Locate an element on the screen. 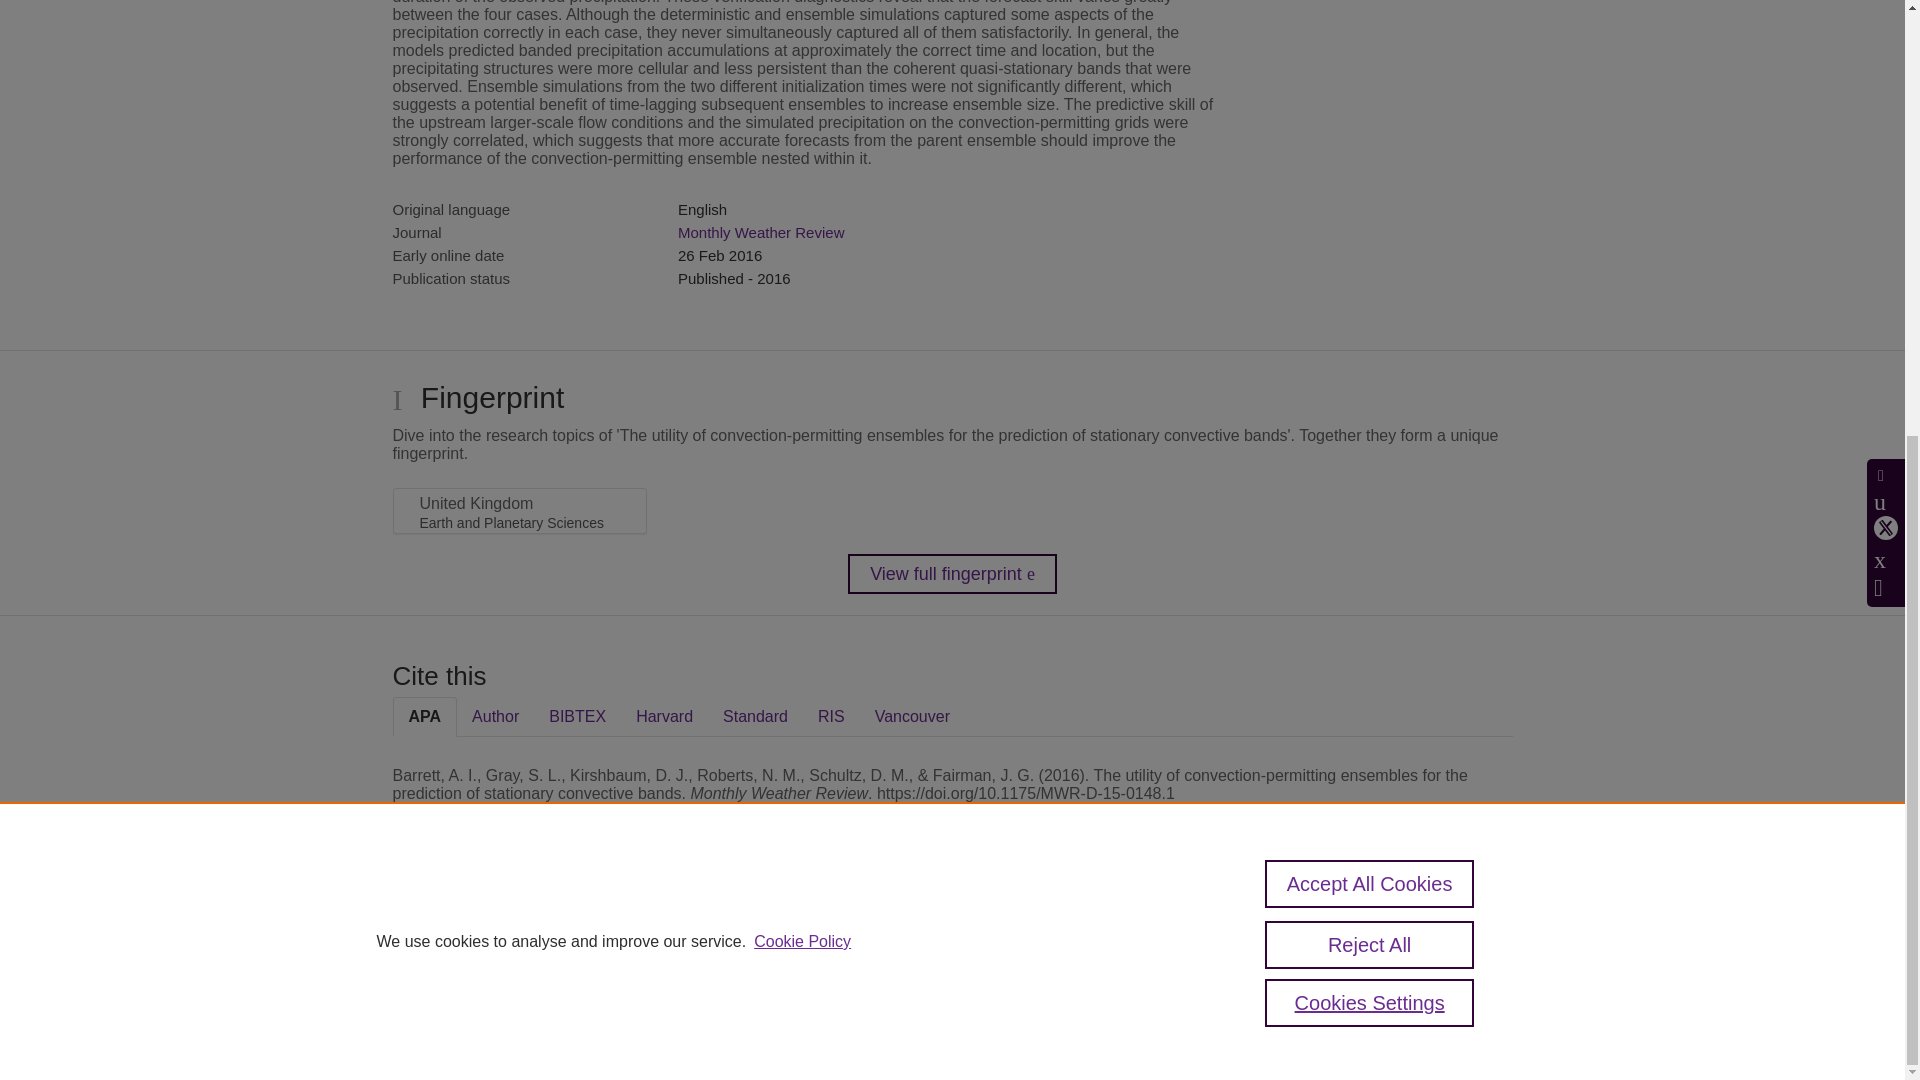 The width and height of the screenshot is (1920, 1080). Scopus is located at coordinates (520, 932).